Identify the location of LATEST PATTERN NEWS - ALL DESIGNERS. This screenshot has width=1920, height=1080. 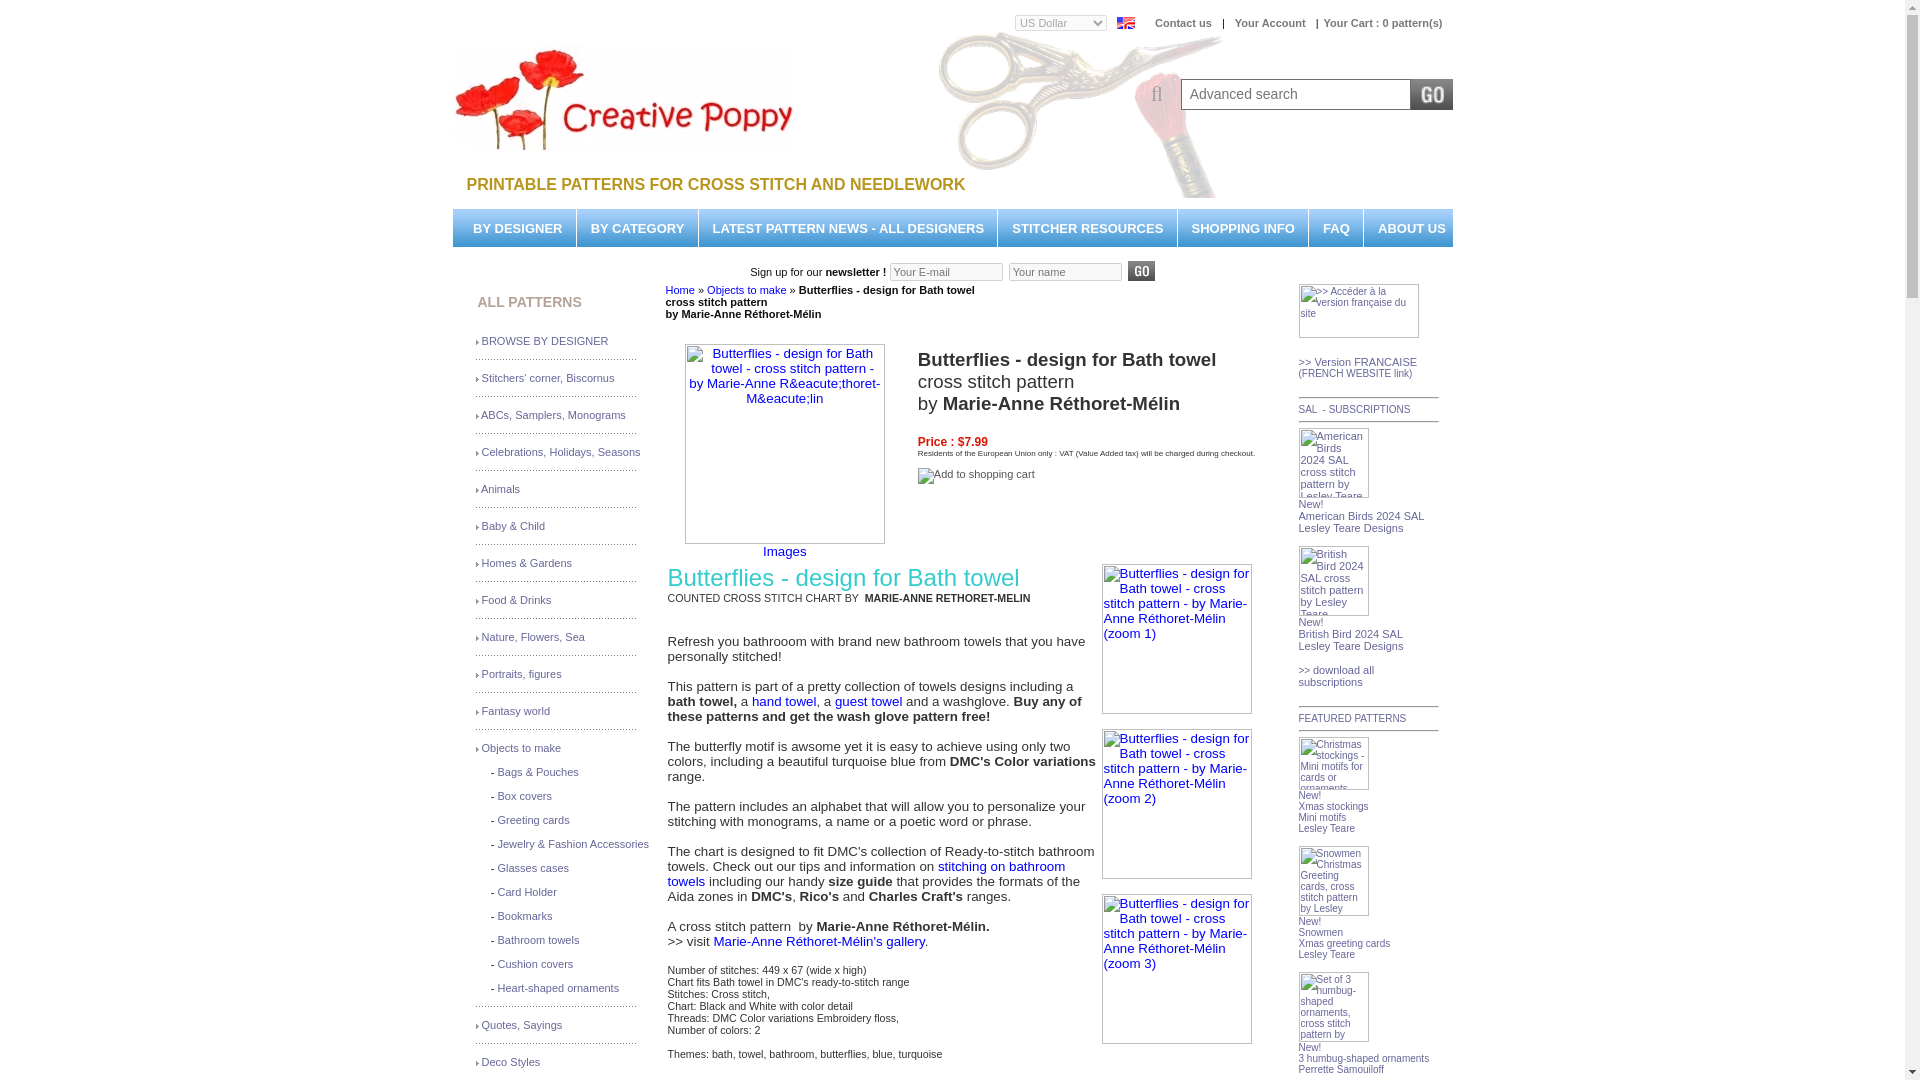
(848, 228).